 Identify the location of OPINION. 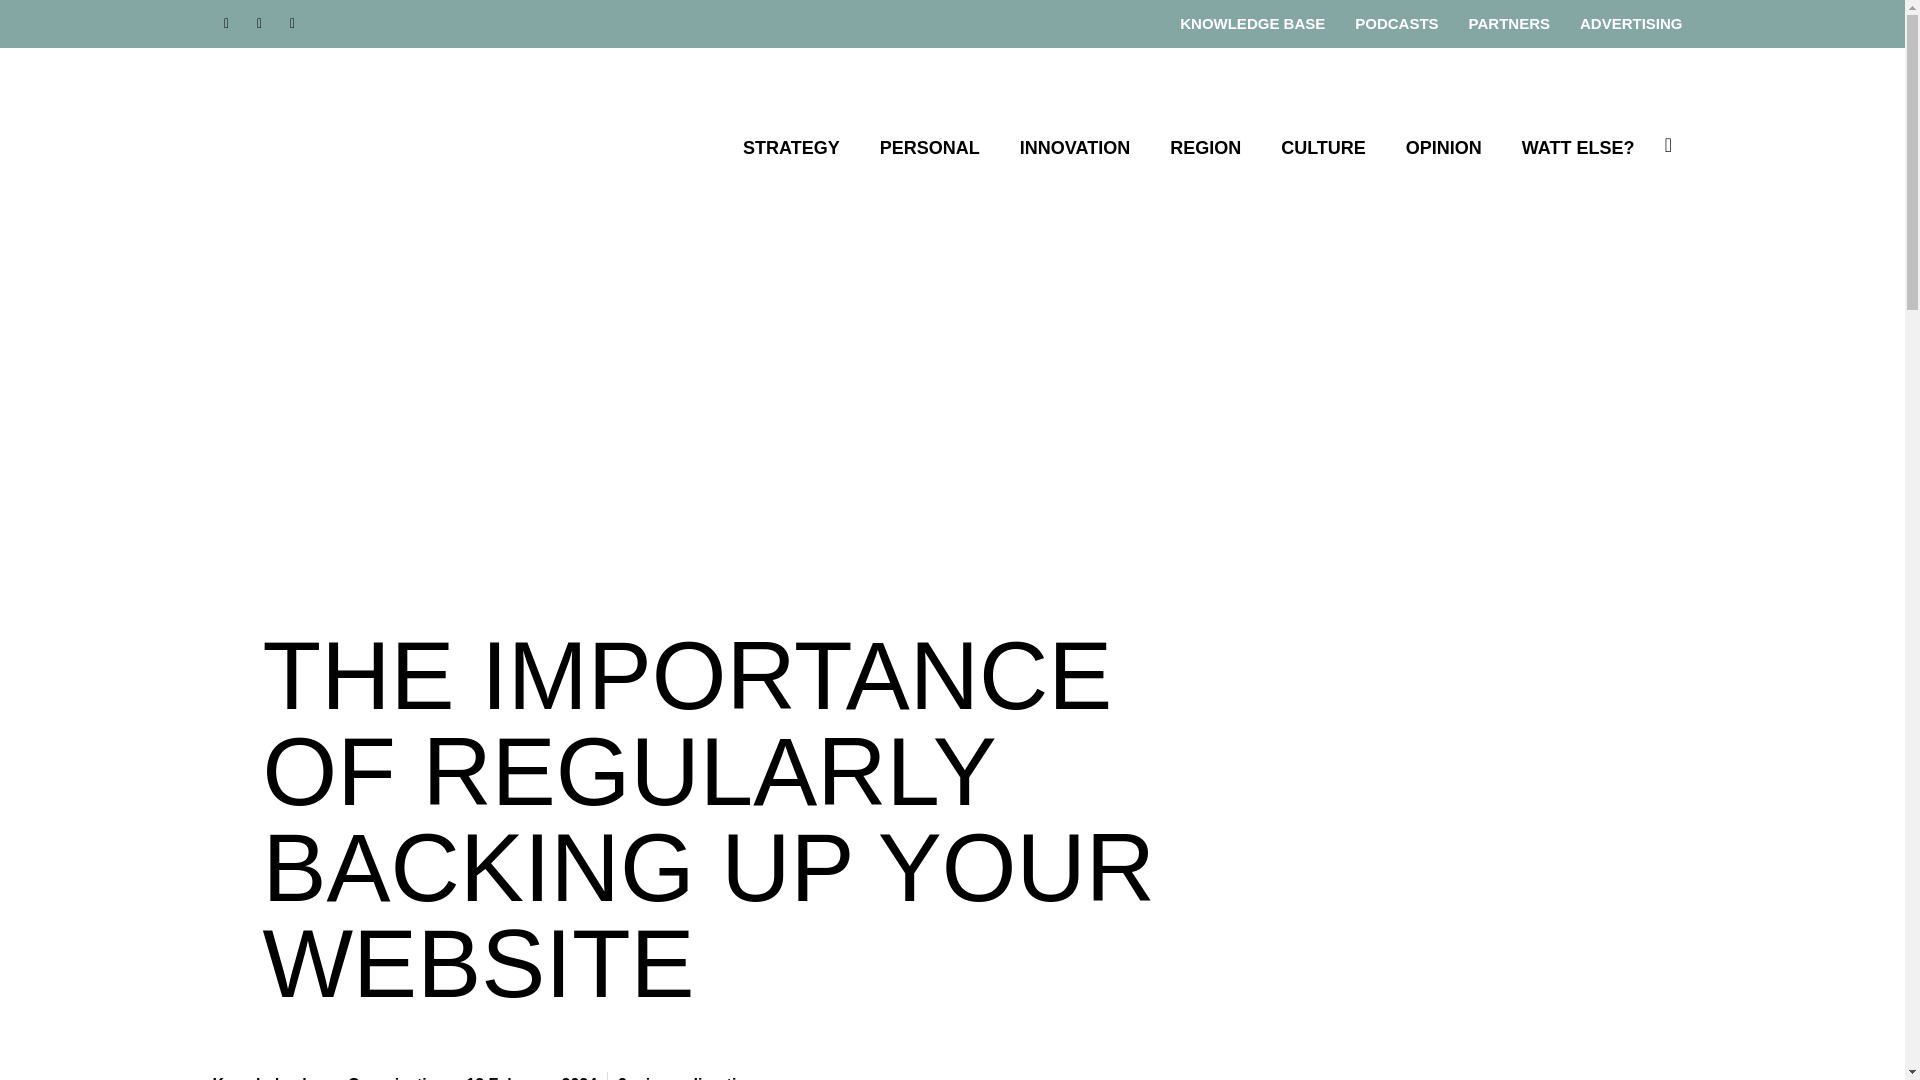
(1444, 148).